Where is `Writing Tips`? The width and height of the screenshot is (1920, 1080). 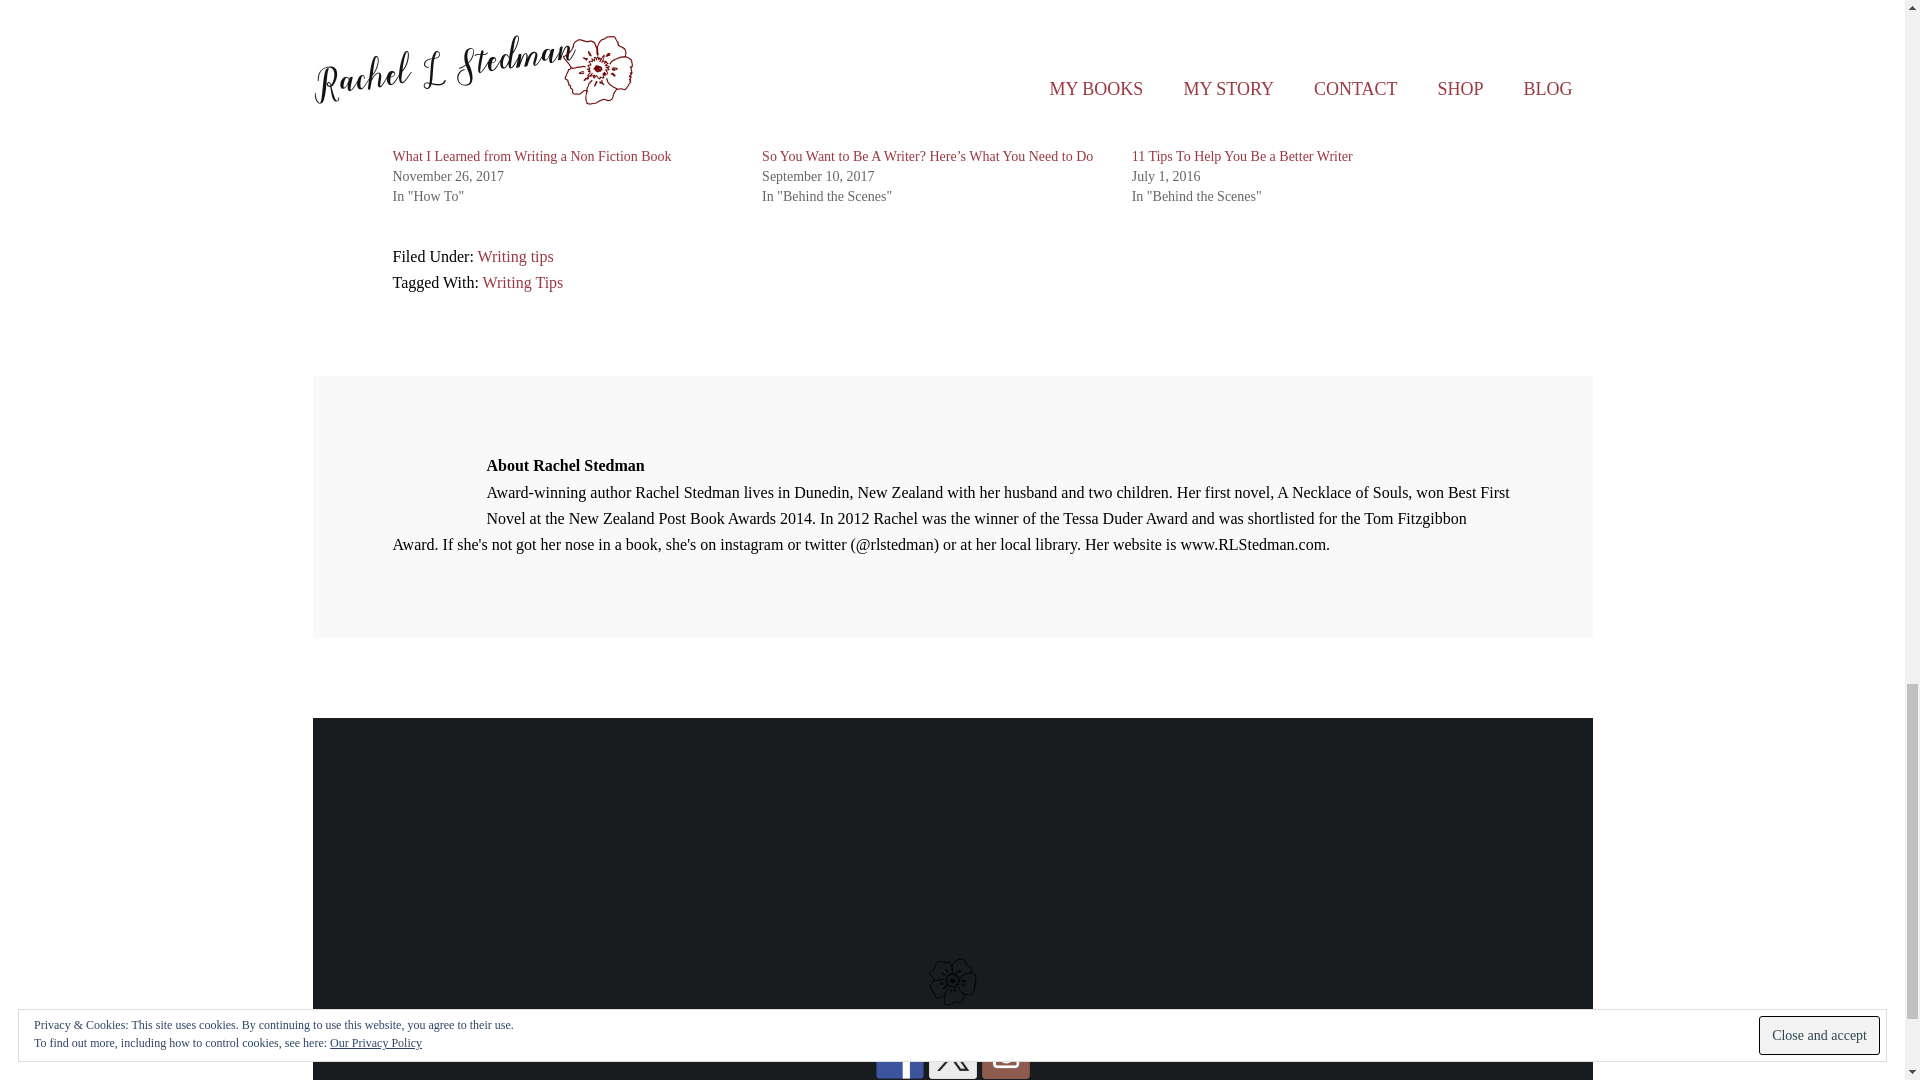 Writing Tips is located at coordinates (524, 282).